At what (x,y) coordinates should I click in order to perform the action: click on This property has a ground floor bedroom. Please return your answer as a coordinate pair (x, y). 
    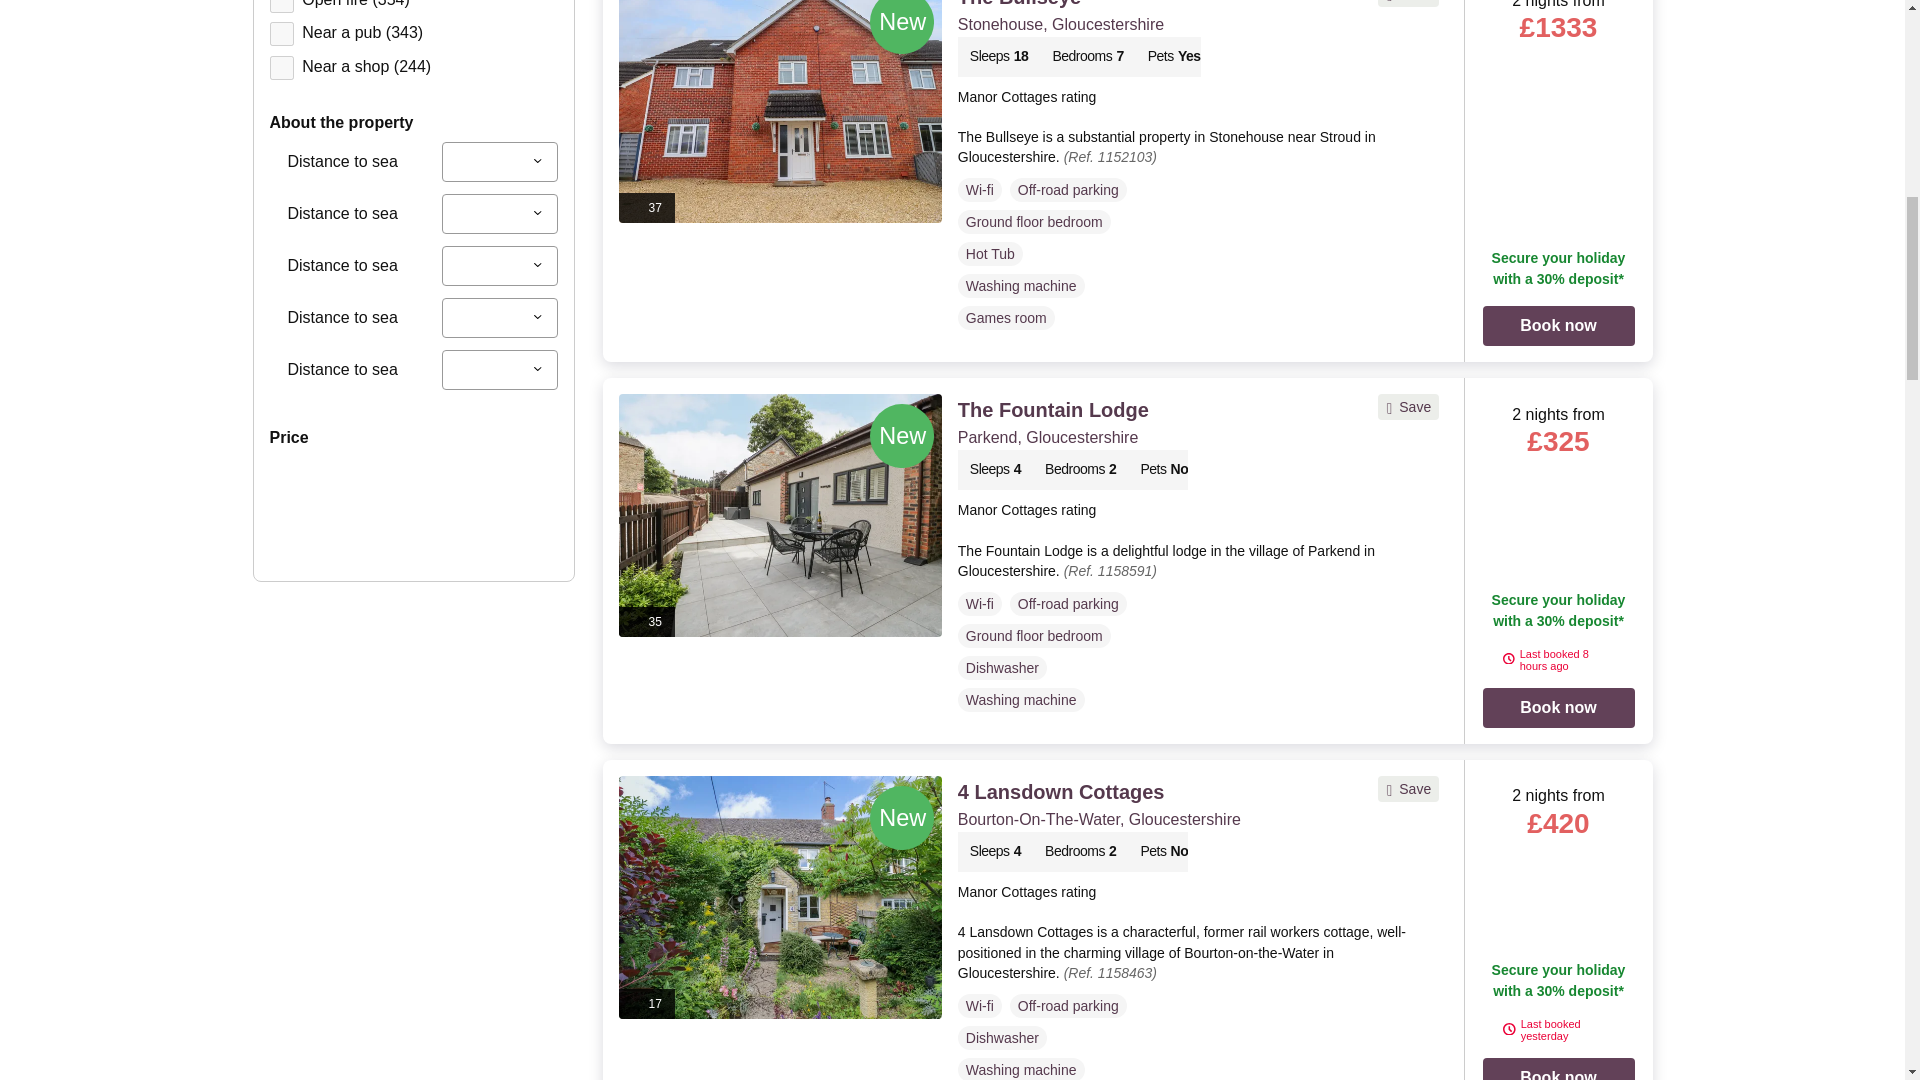
    Looking at the image, I should click on (1034, 222).